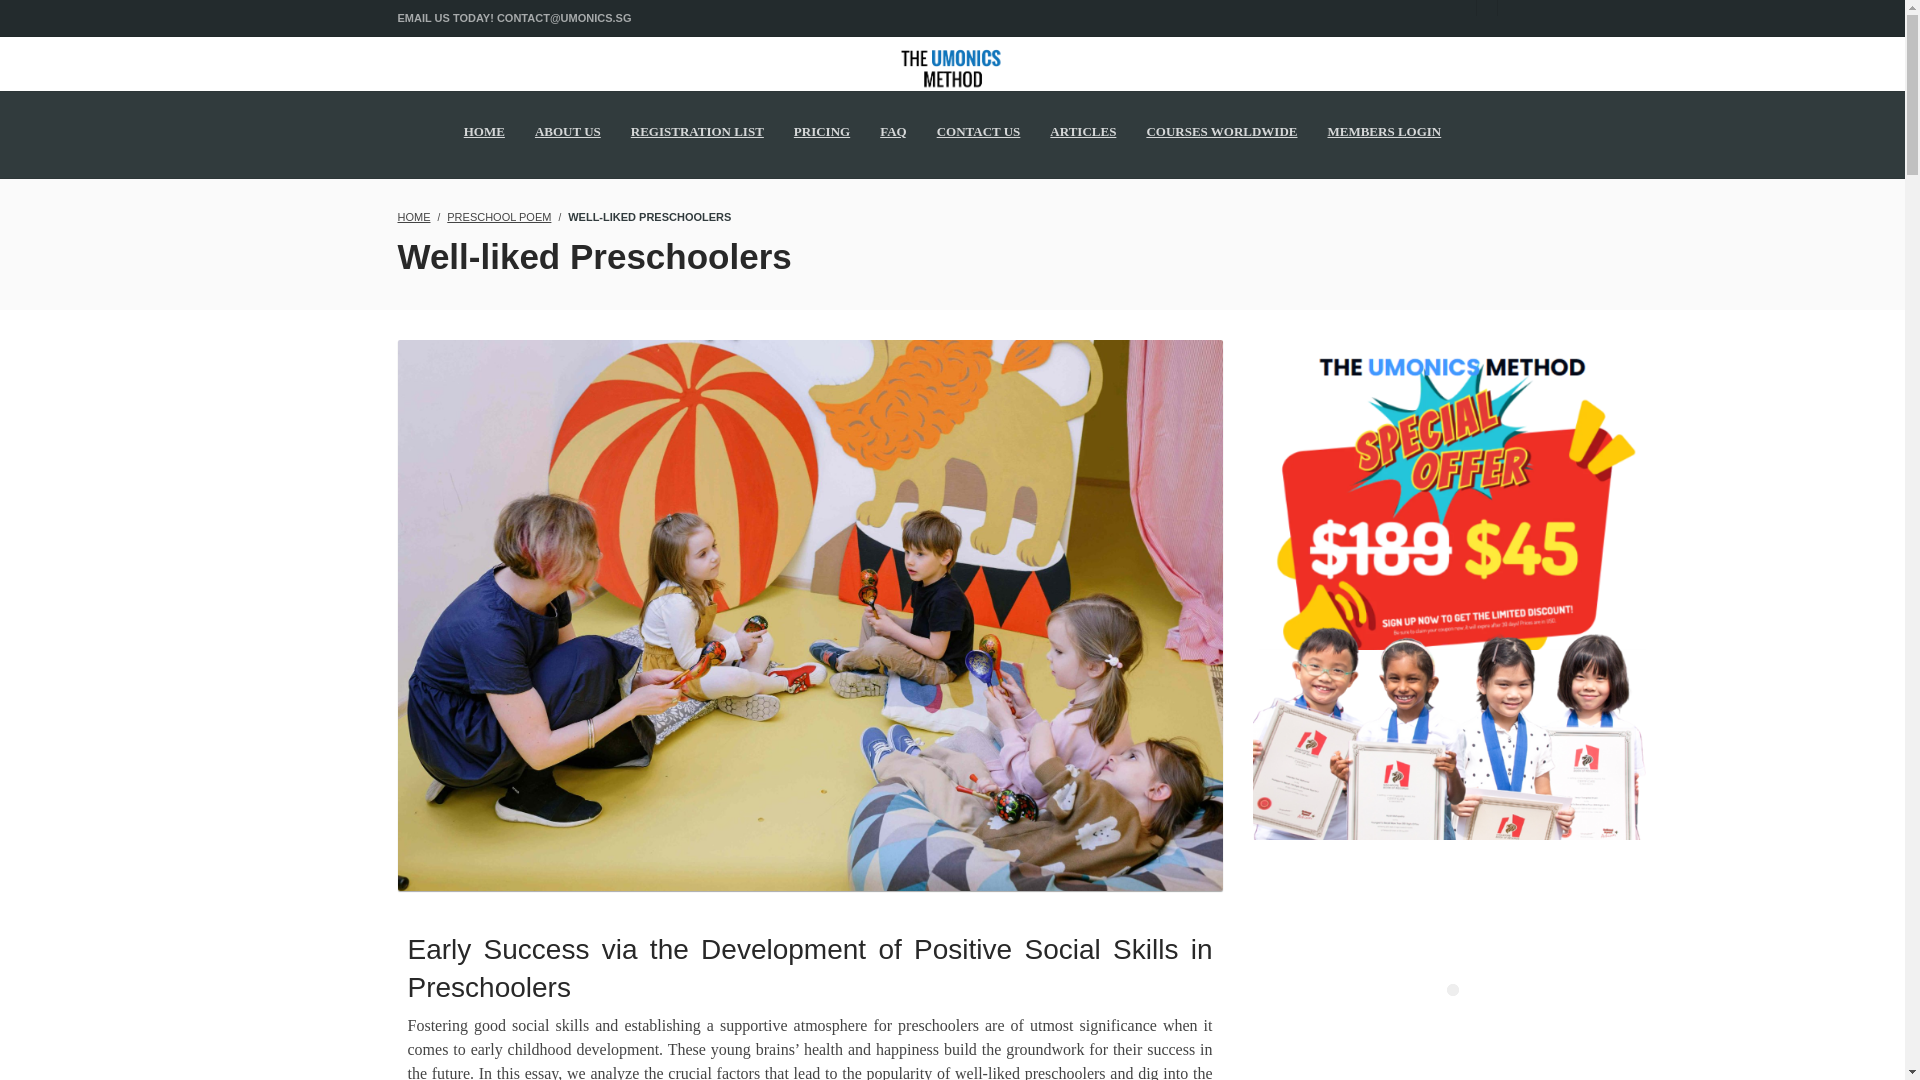 The width and height of the screenshot is (1920, 1080). I want to click on MEMBERS LOGIN, so click(1383, 131).